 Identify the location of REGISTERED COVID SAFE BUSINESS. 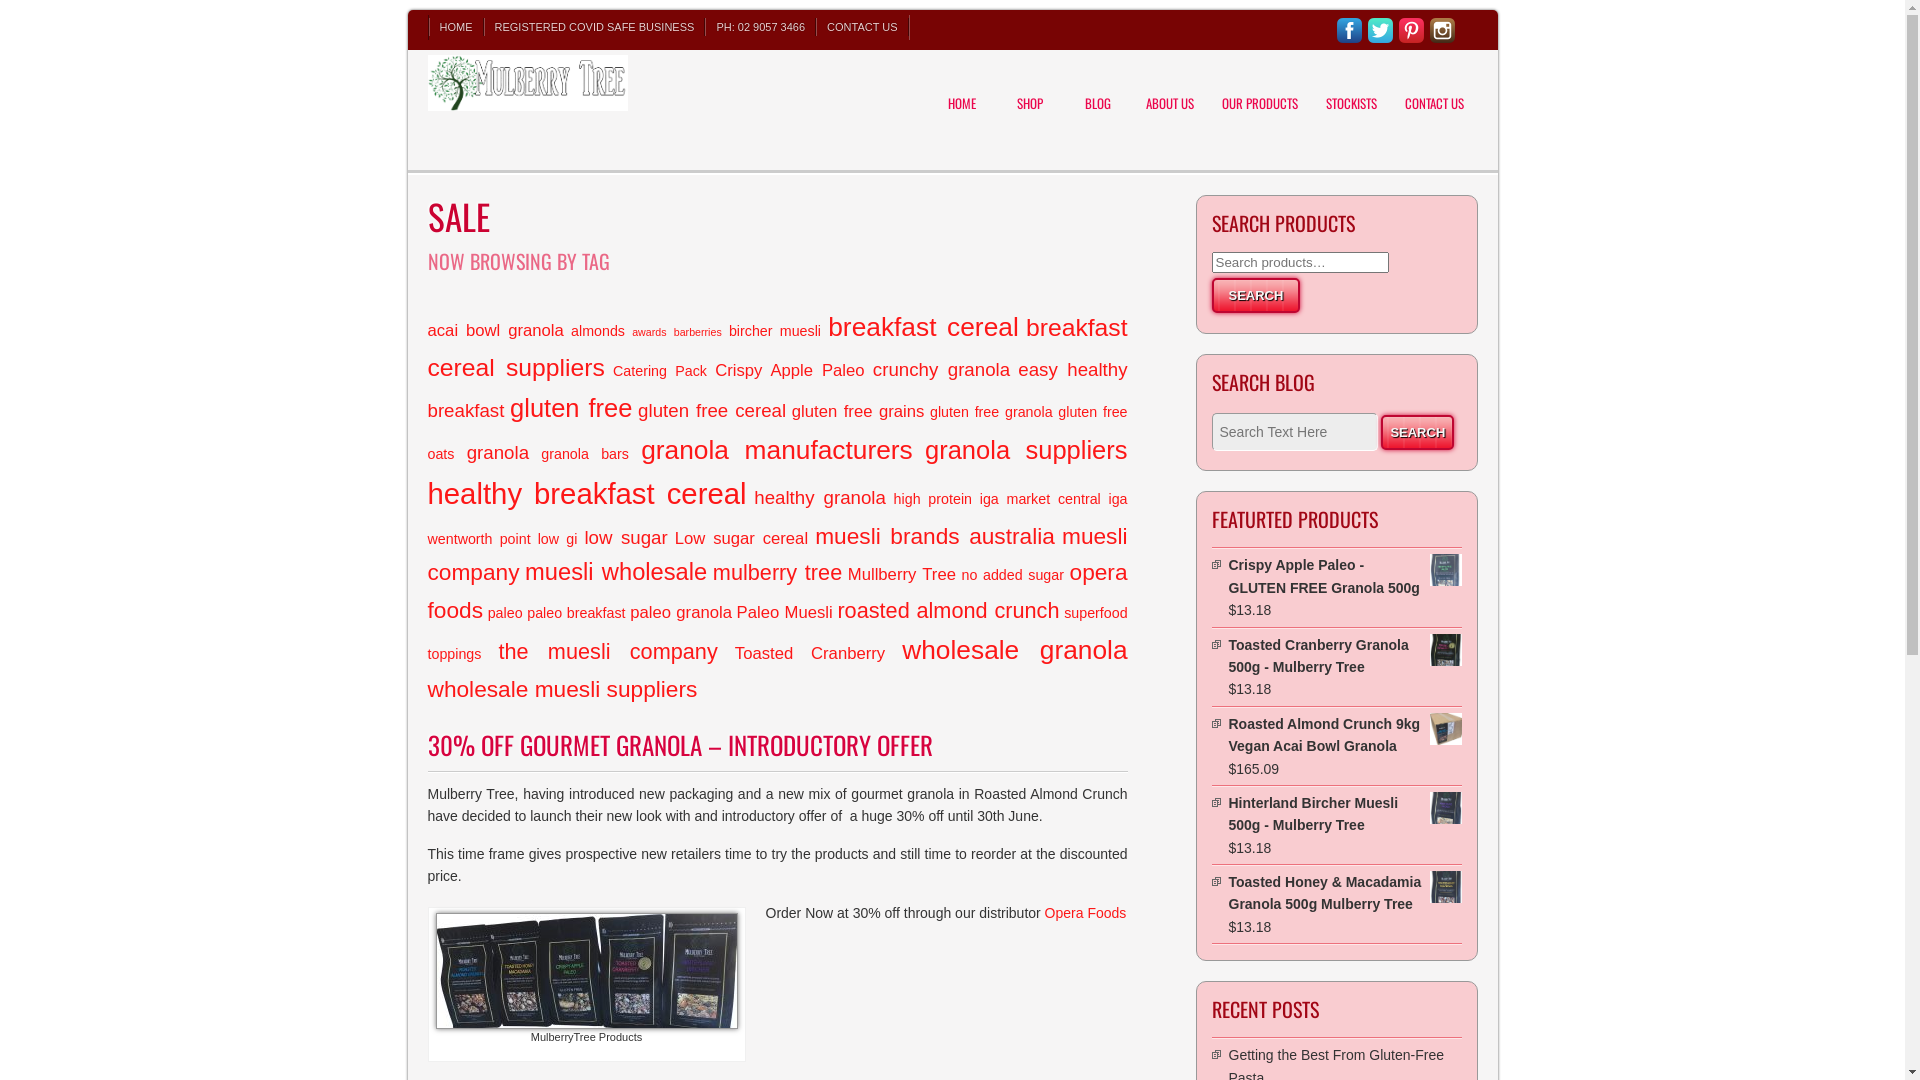
(595, 27).